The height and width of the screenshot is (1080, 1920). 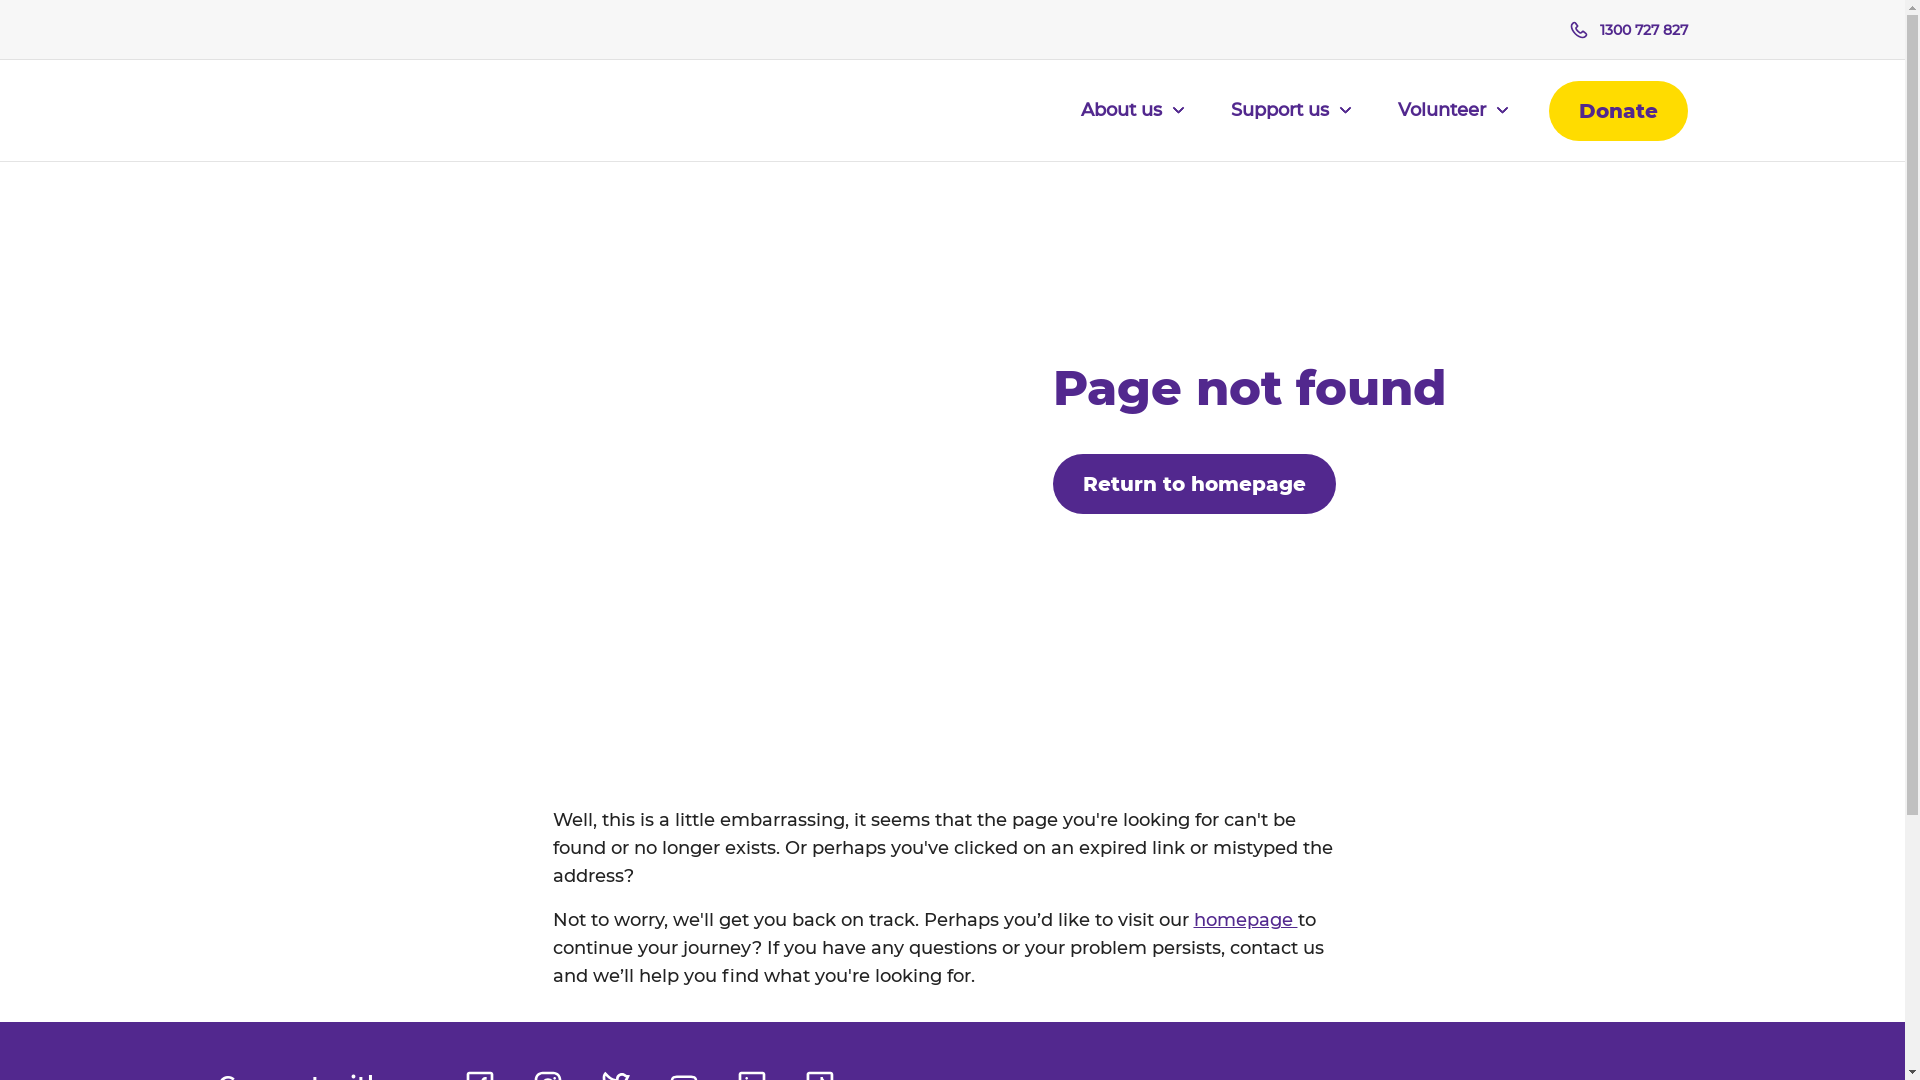 I want to click on Captain Starlight, so click(x=953, y=282).